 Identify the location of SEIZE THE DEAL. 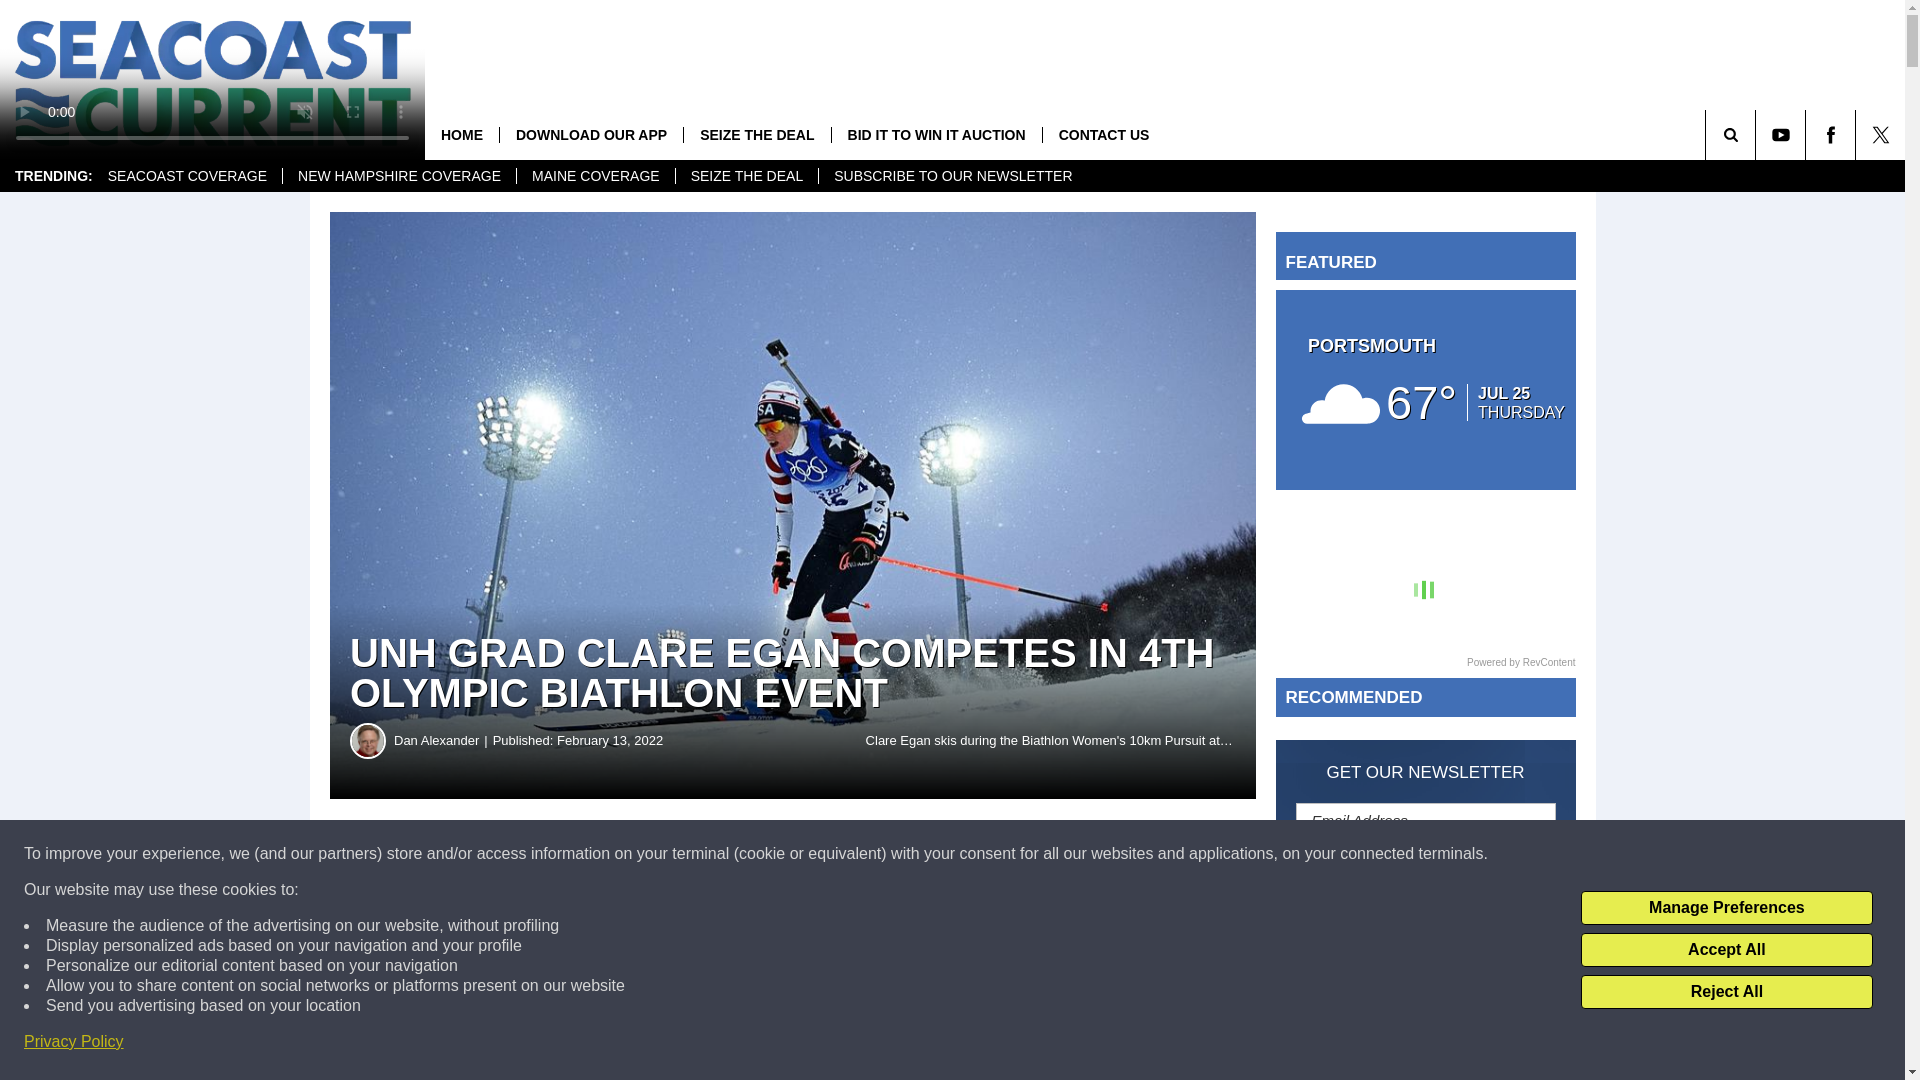
(756, 134).